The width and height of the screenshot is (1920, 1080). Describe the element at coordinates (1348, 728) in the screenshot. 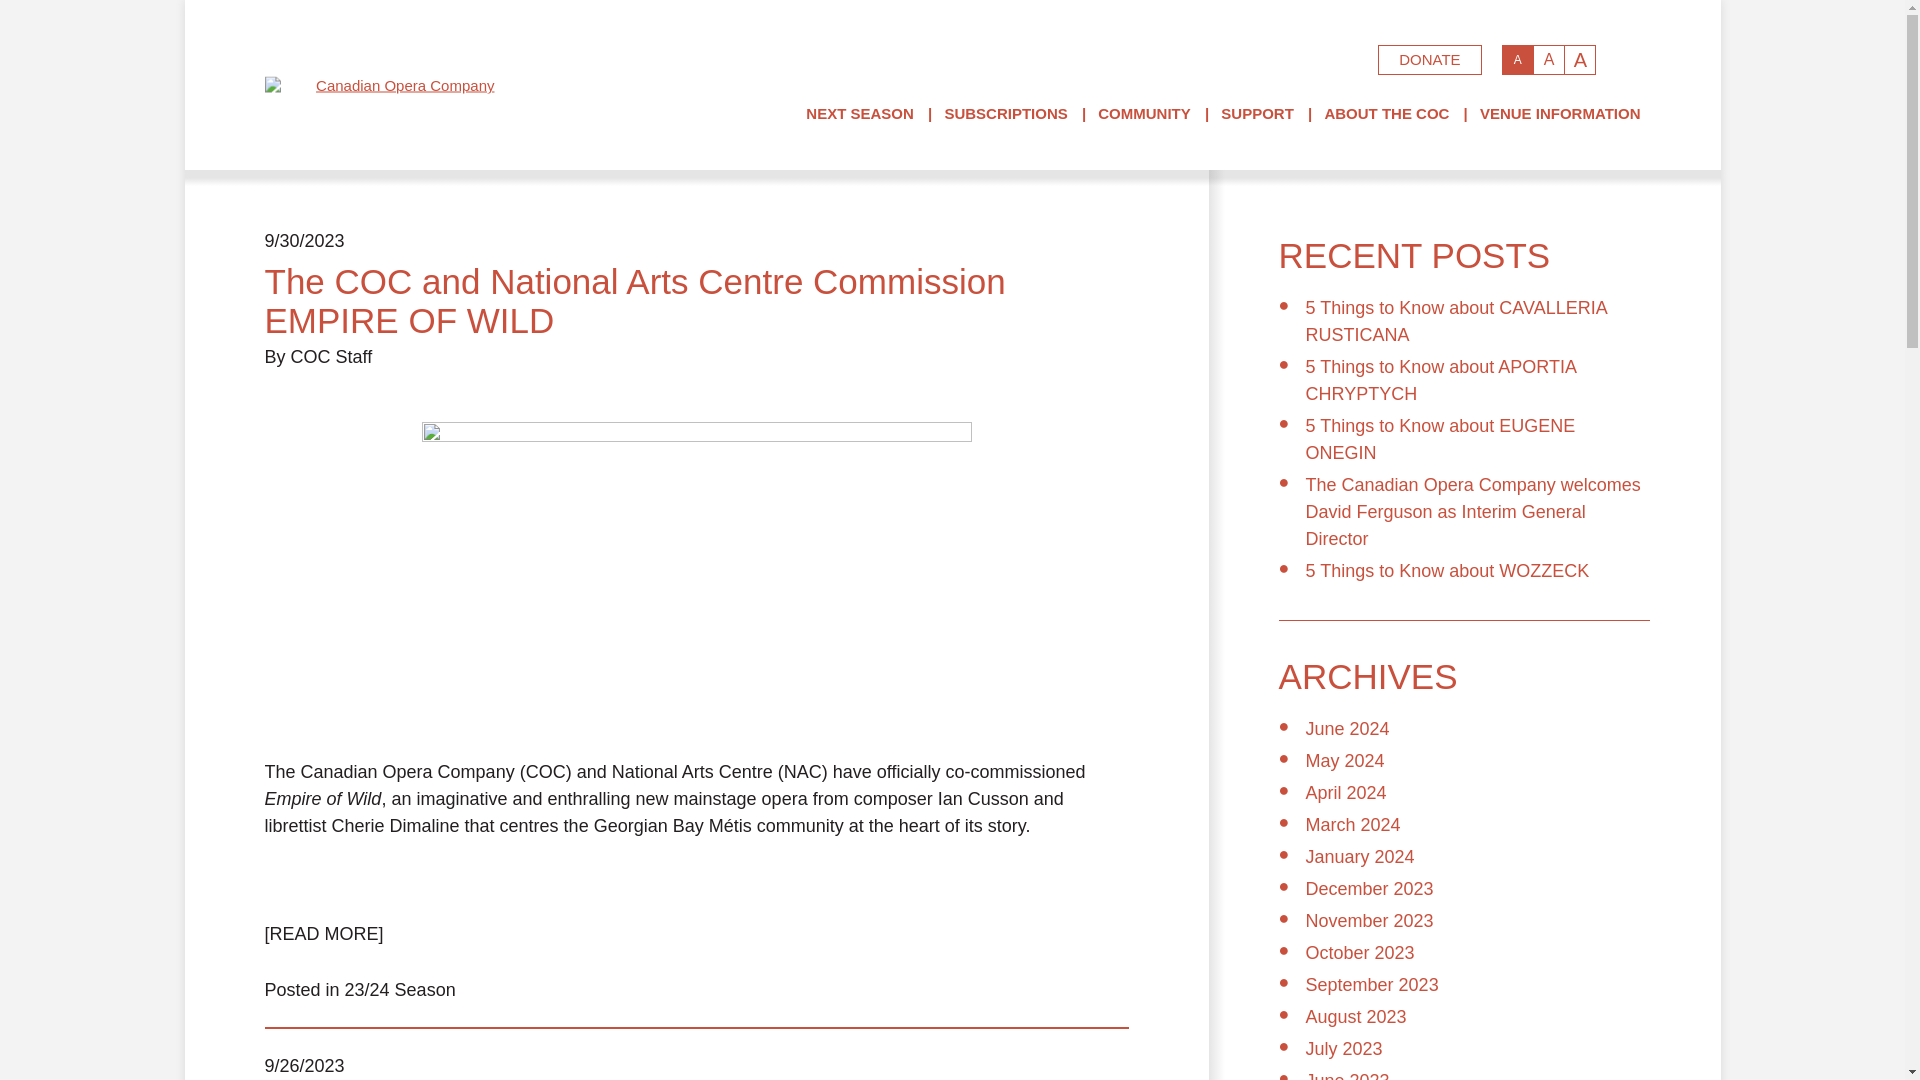

I see `June 2024` at that location.